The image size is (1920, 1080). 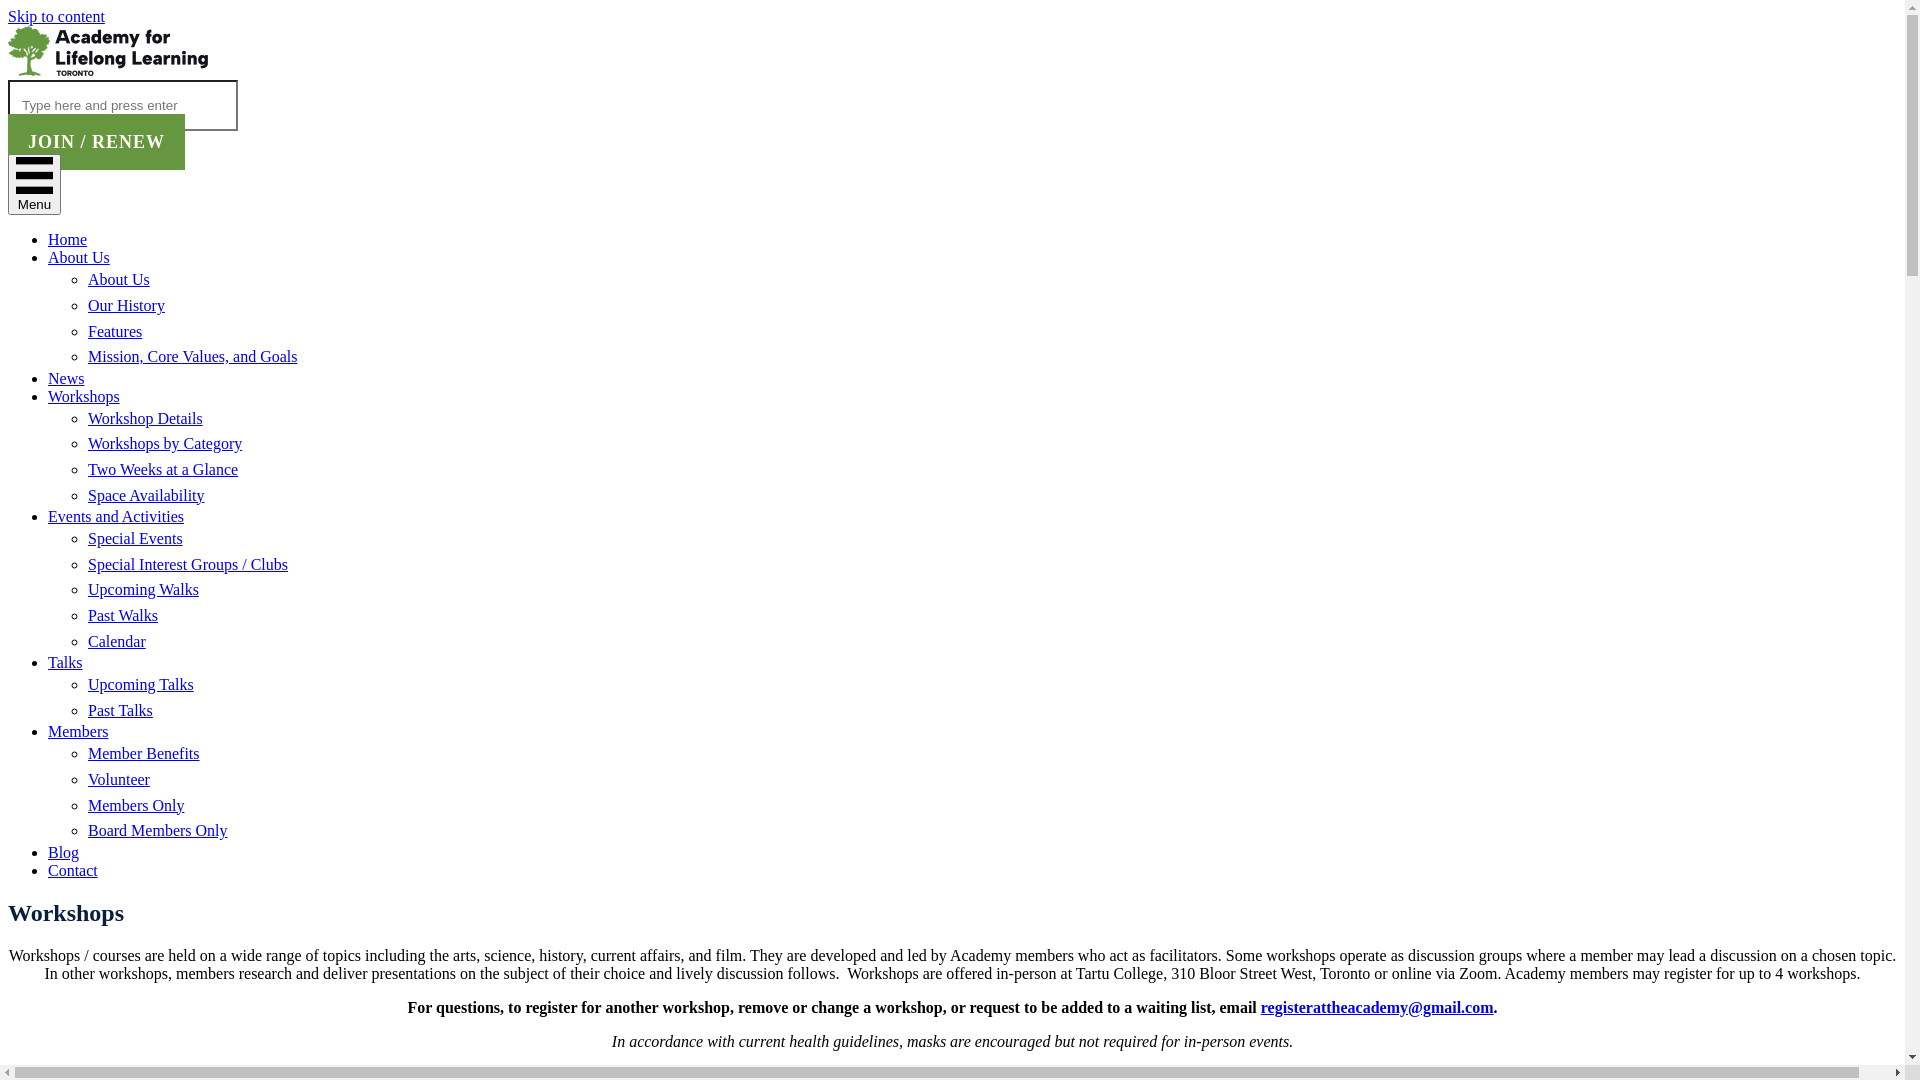 I want to click on Past Talks, so click(x=120, y=710).